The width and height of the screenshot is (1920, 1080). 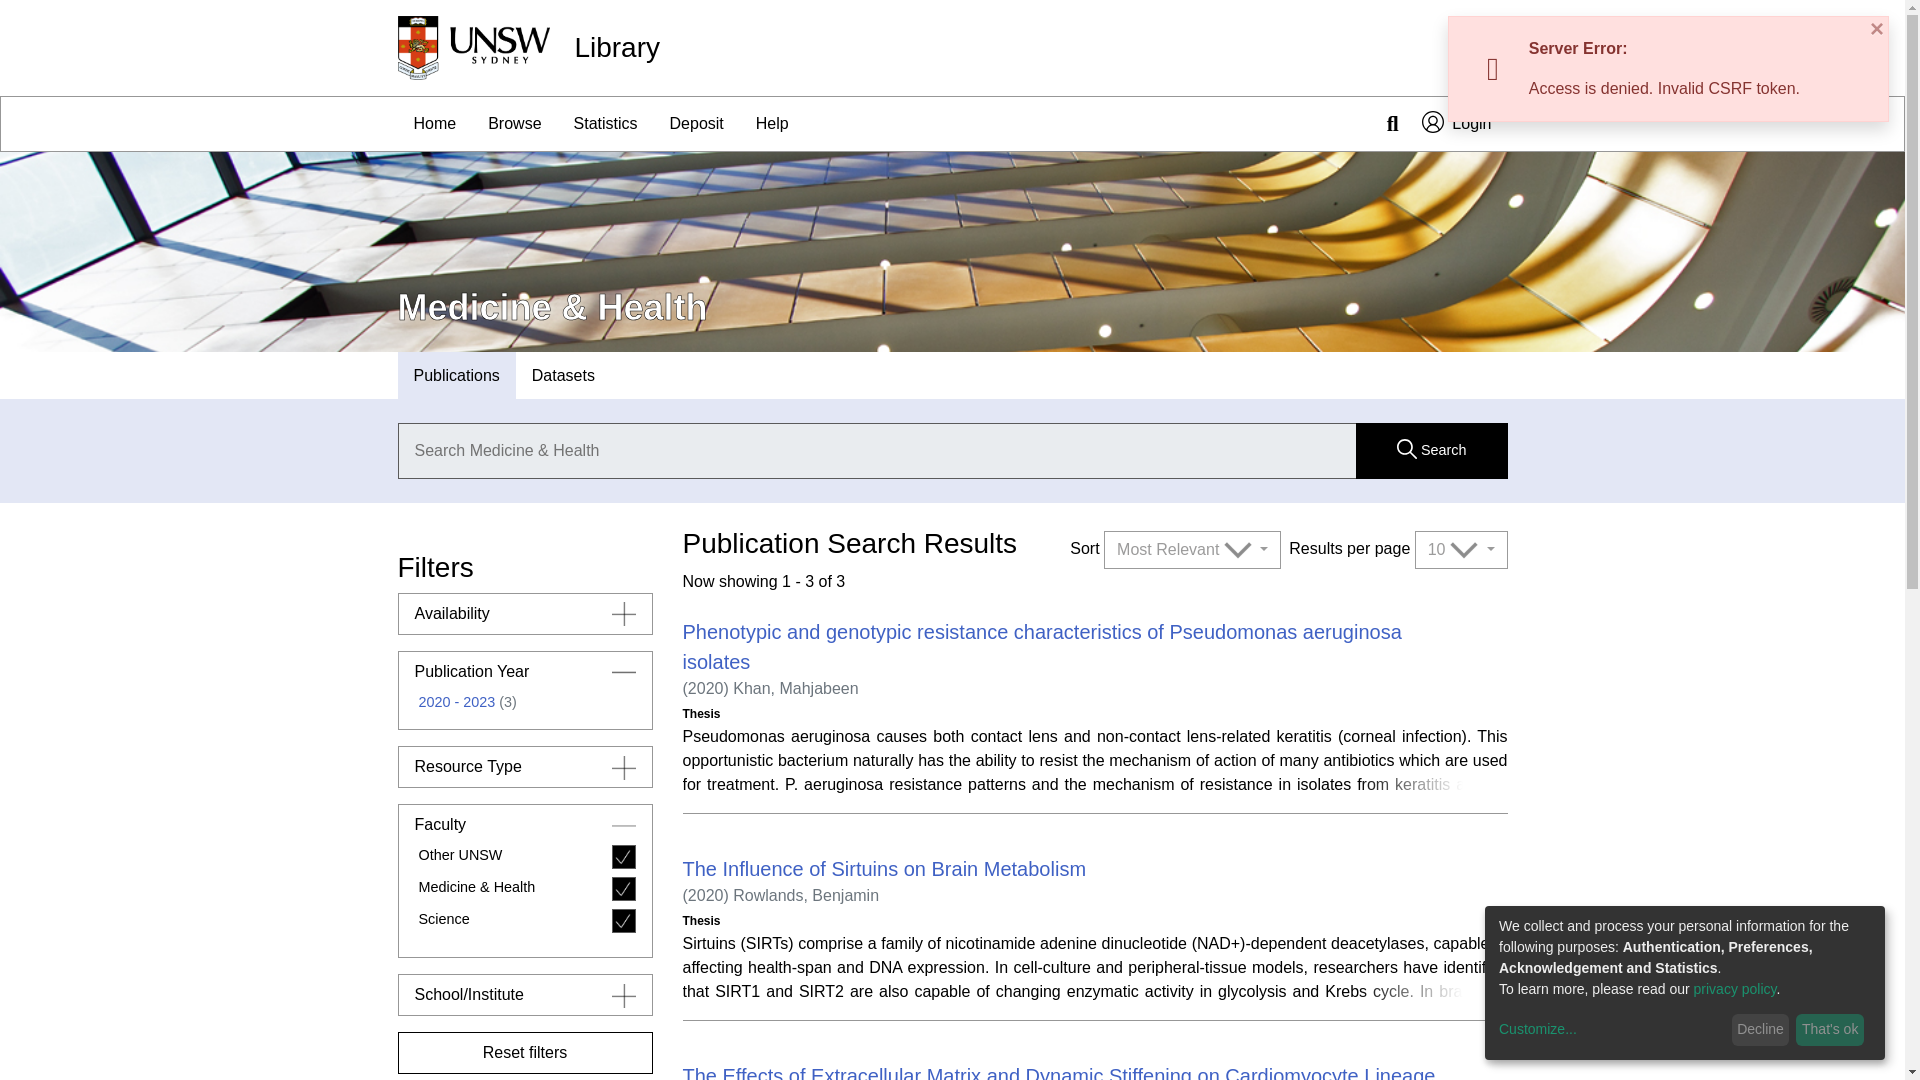 What do you see at coordinates (1431, 451) in the screenshot?
I see `Search` at bounding box center [1431, 451].